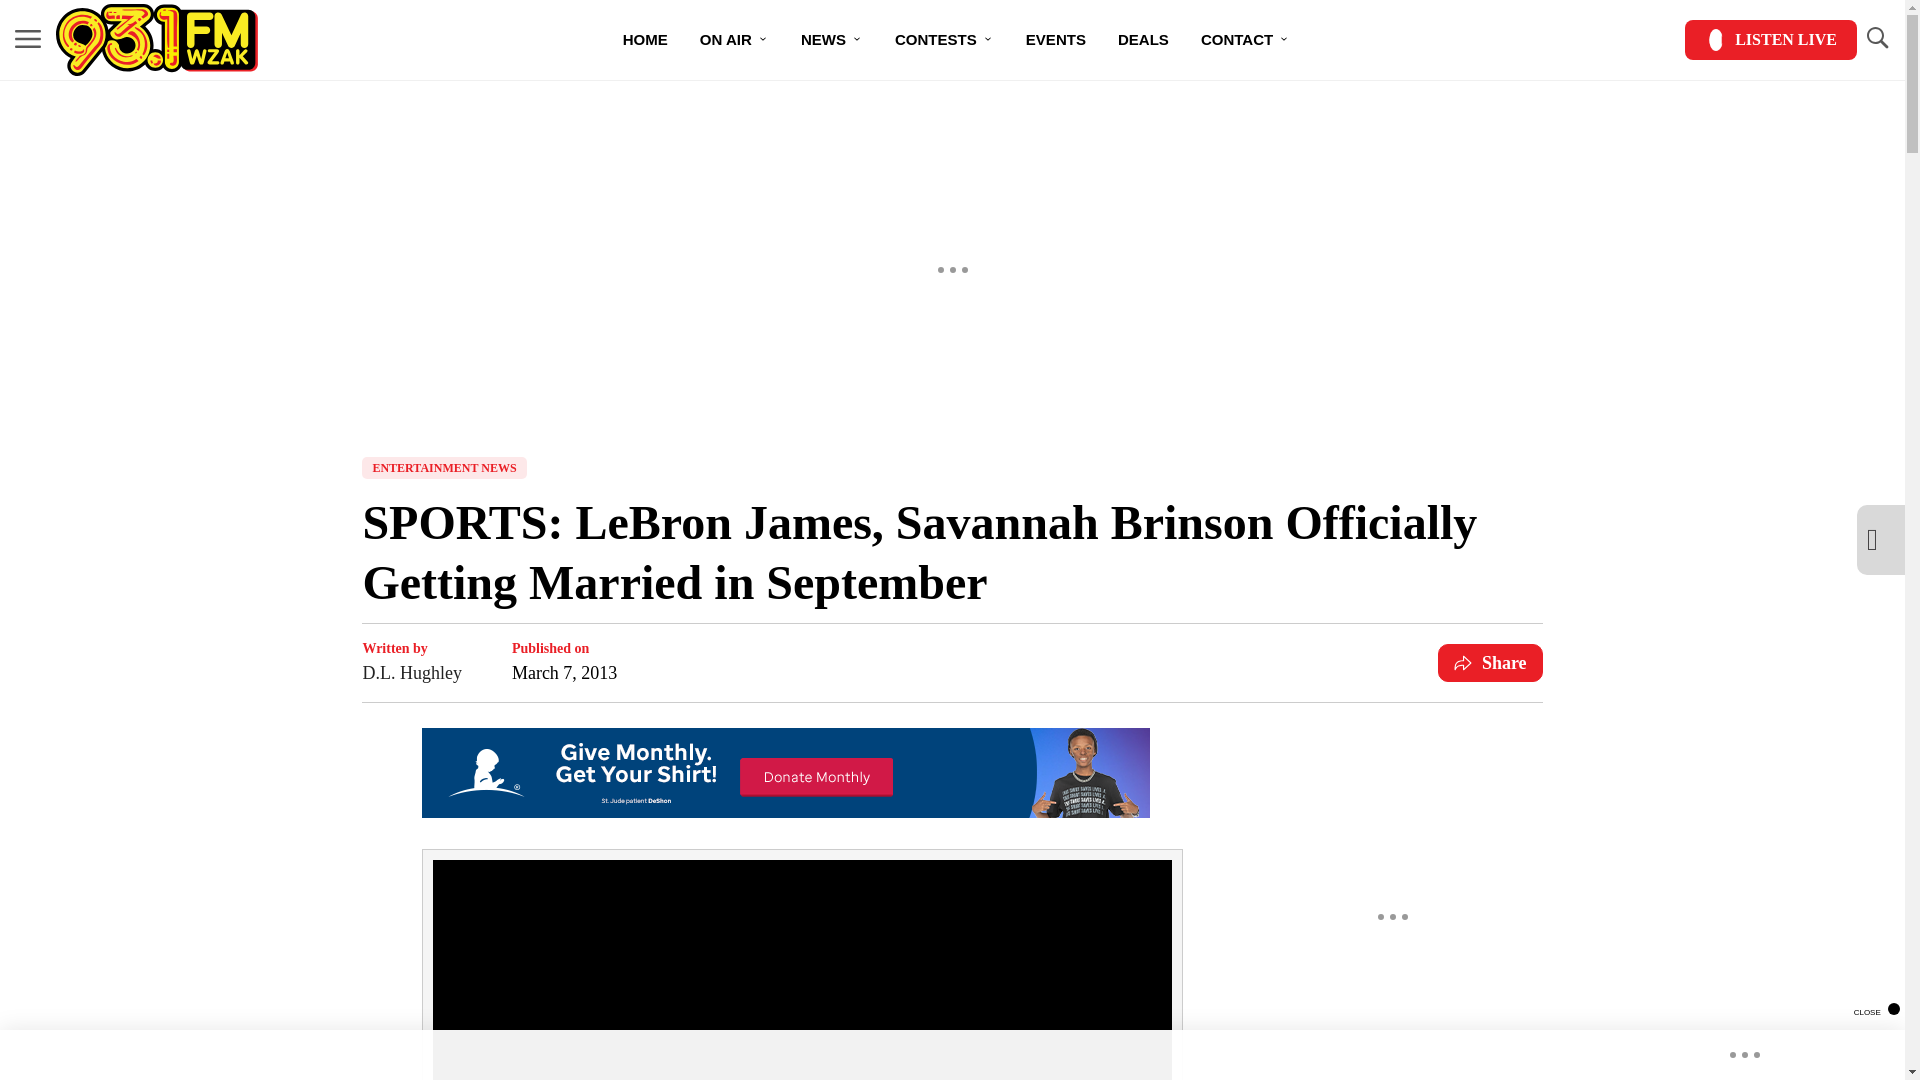 The width and height of the screenshot is (1920, 1080). What do you see at coordinates (28, 38) in the screenshot?
I see `MENU` at bounding box center [28, 38].